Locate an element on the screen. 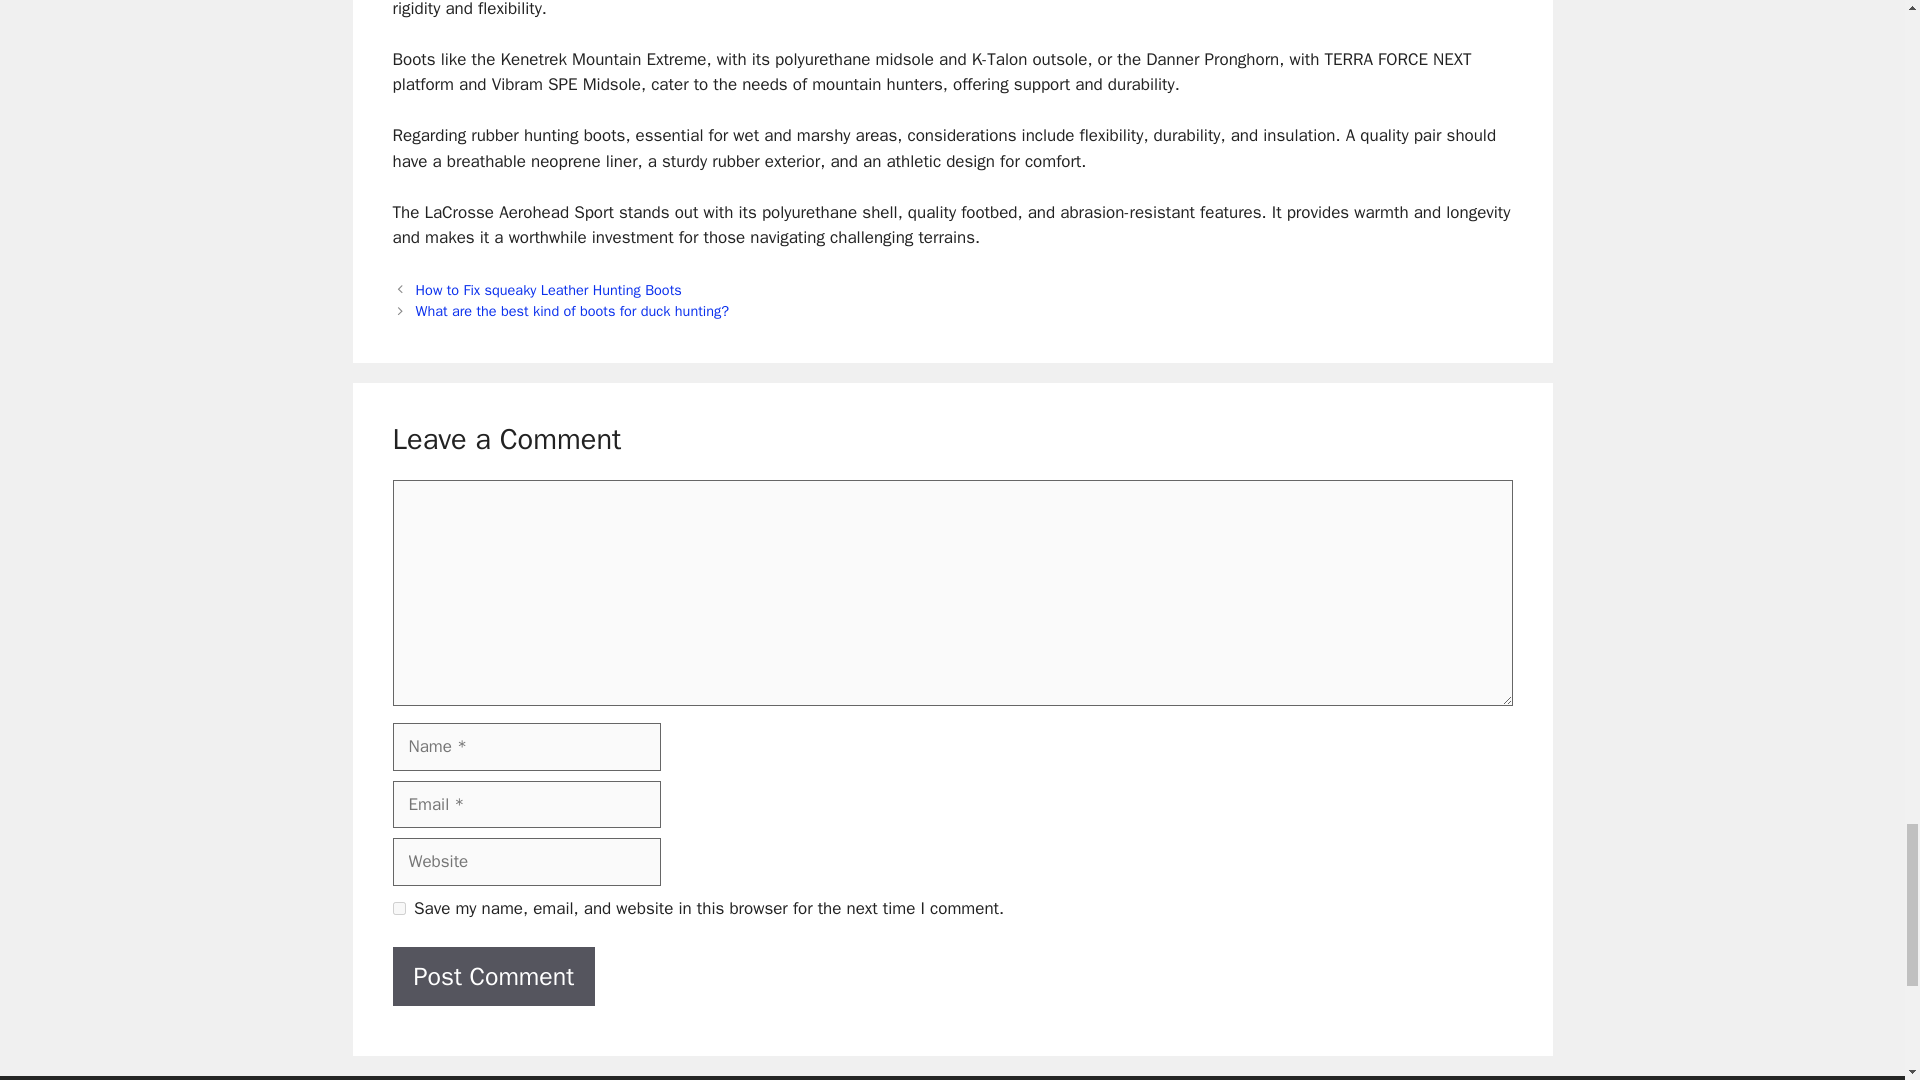 The height and width of the screenshot is (1080, 1920). What are the best kind of boots for duck hunting? is located at coordinates (572, 310).